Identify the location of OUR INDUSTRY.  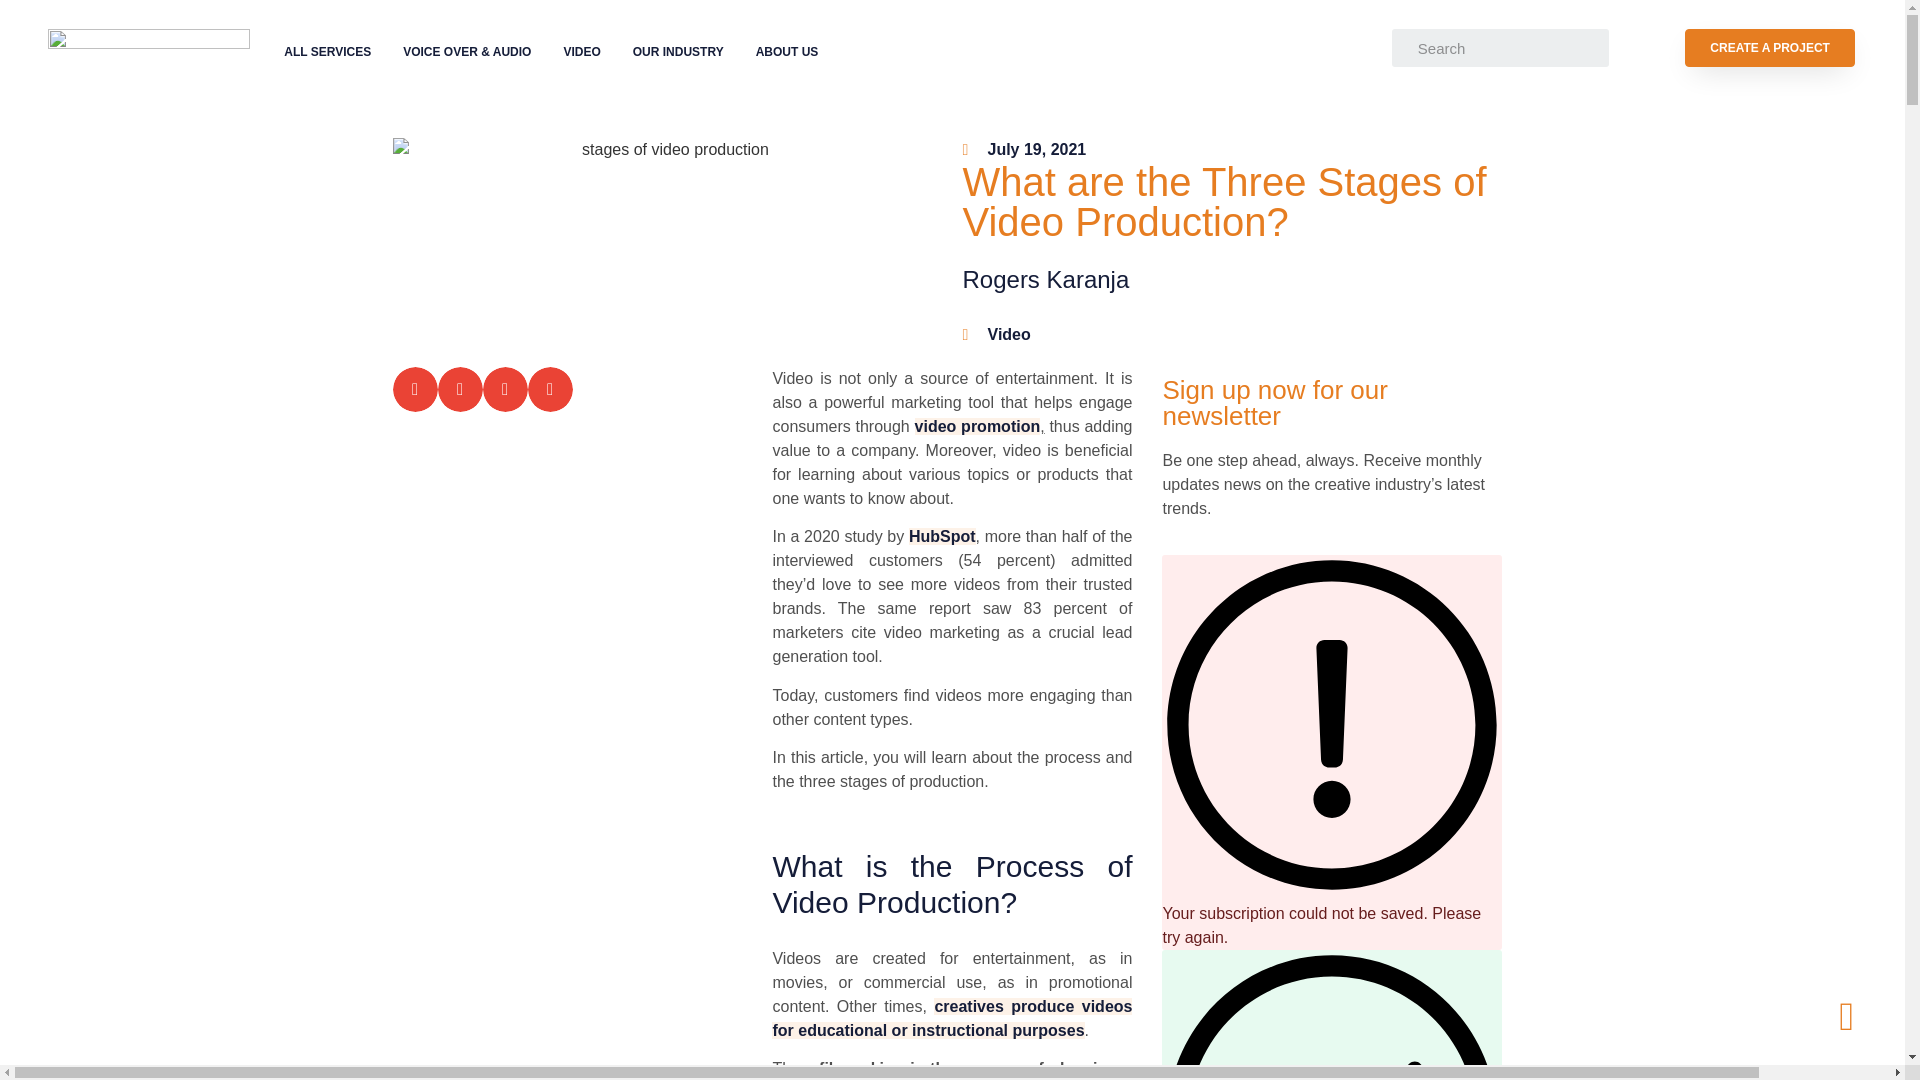
(678, 52).